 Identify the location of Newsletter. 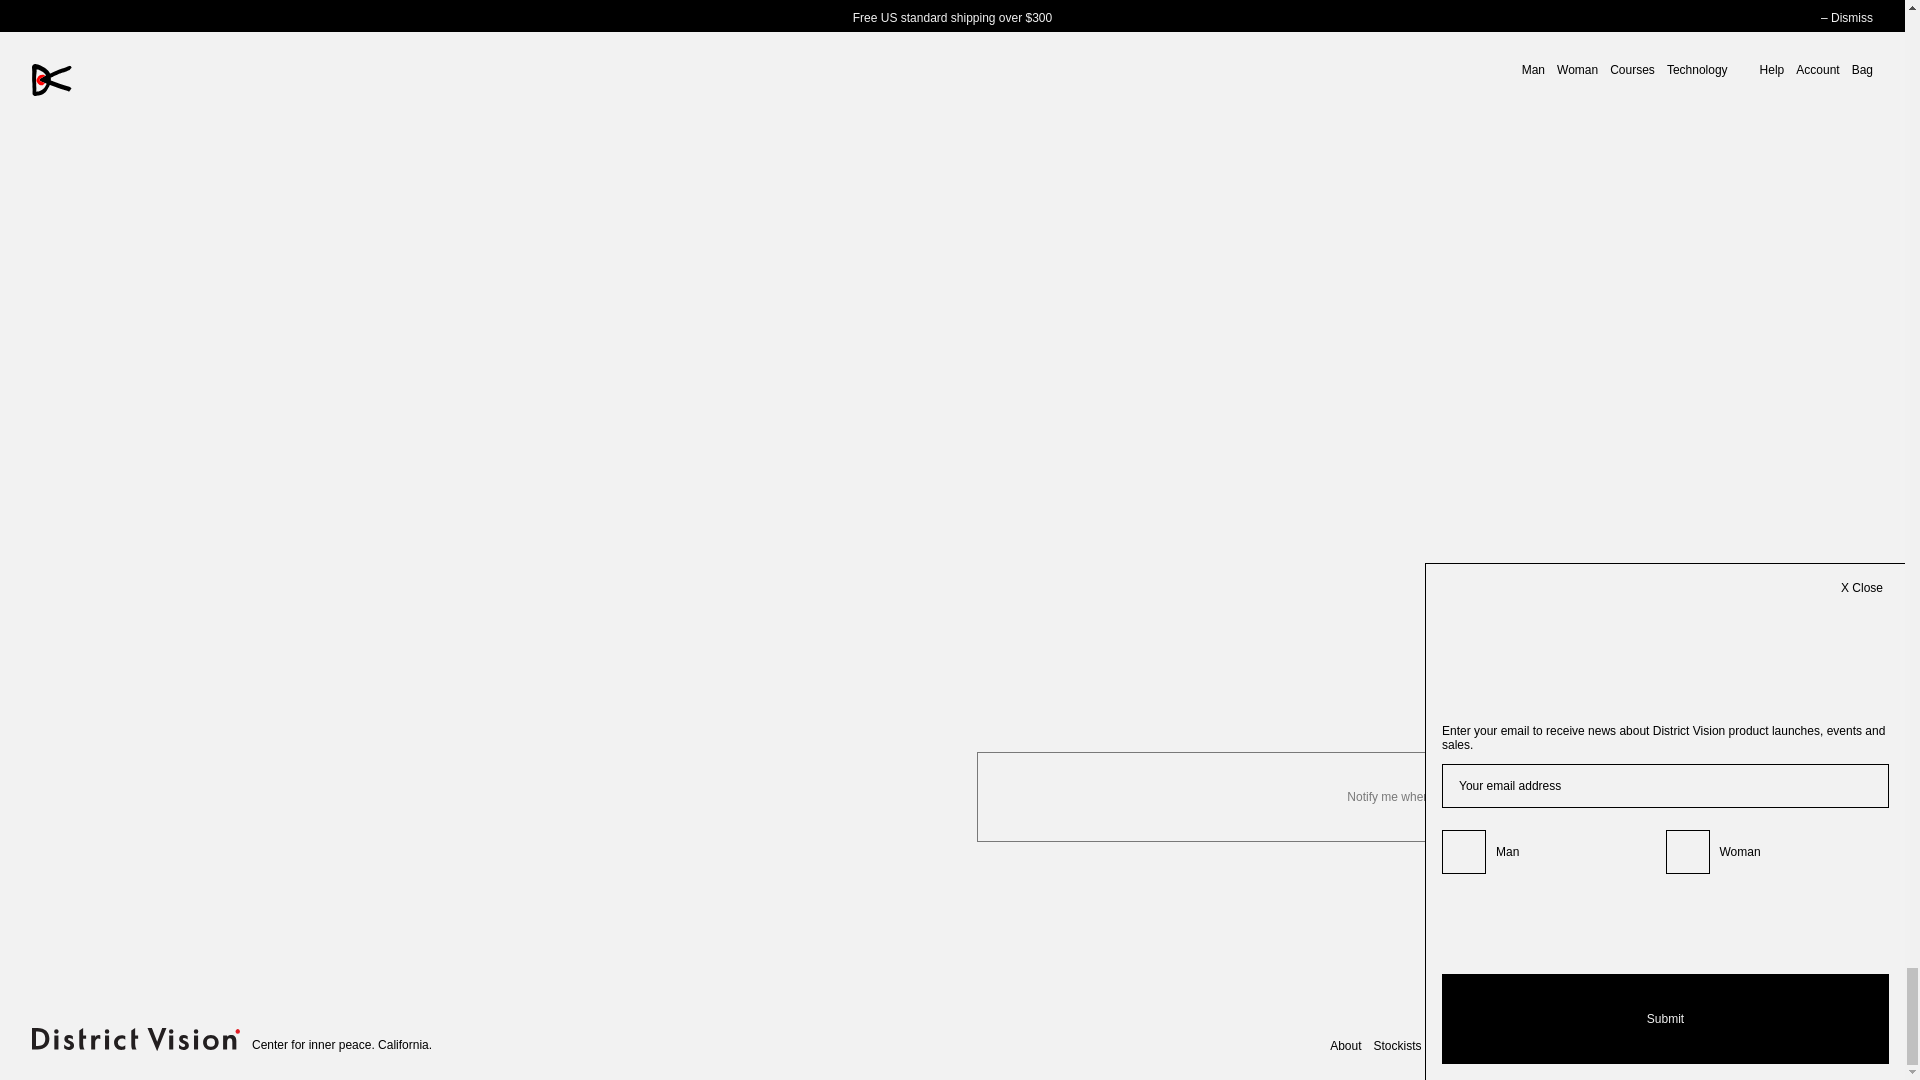
(1462, 1042).